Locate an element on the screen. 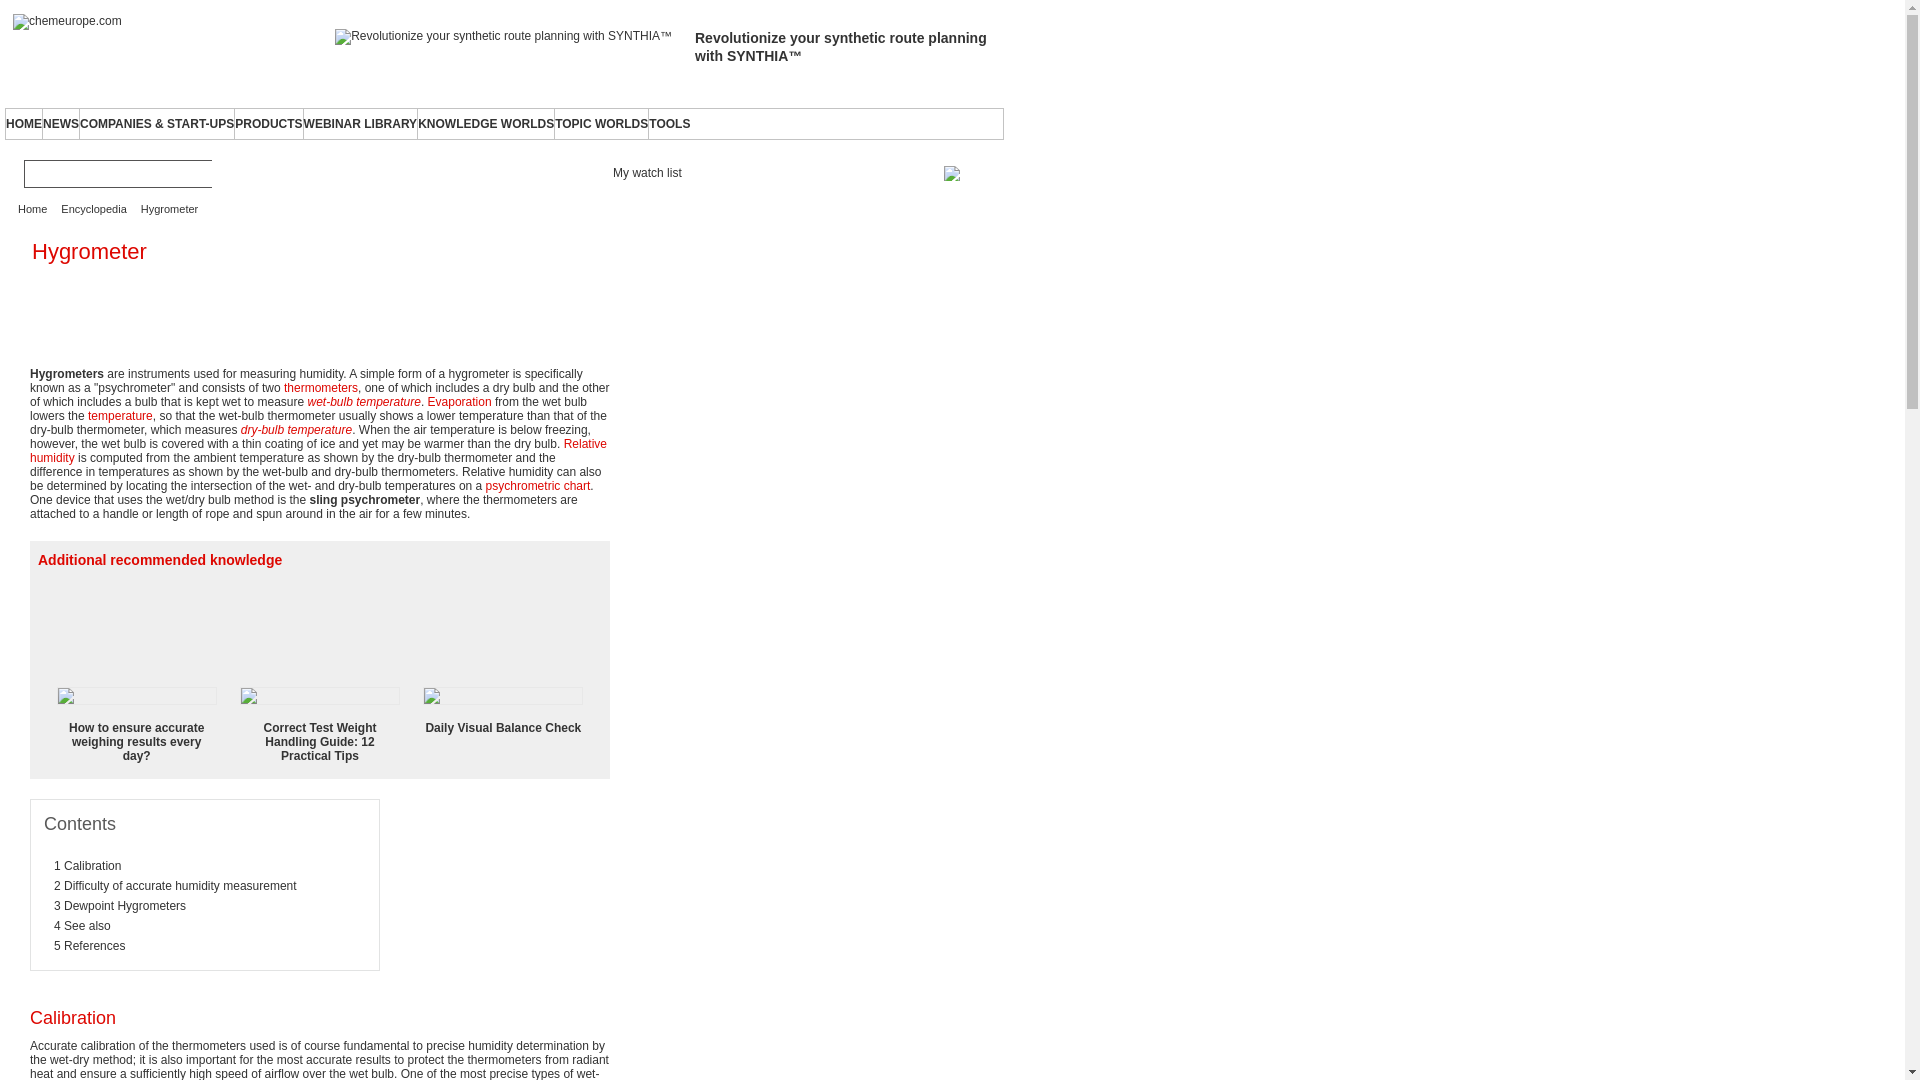  1 Calibration is located at coordinates (86, 865).